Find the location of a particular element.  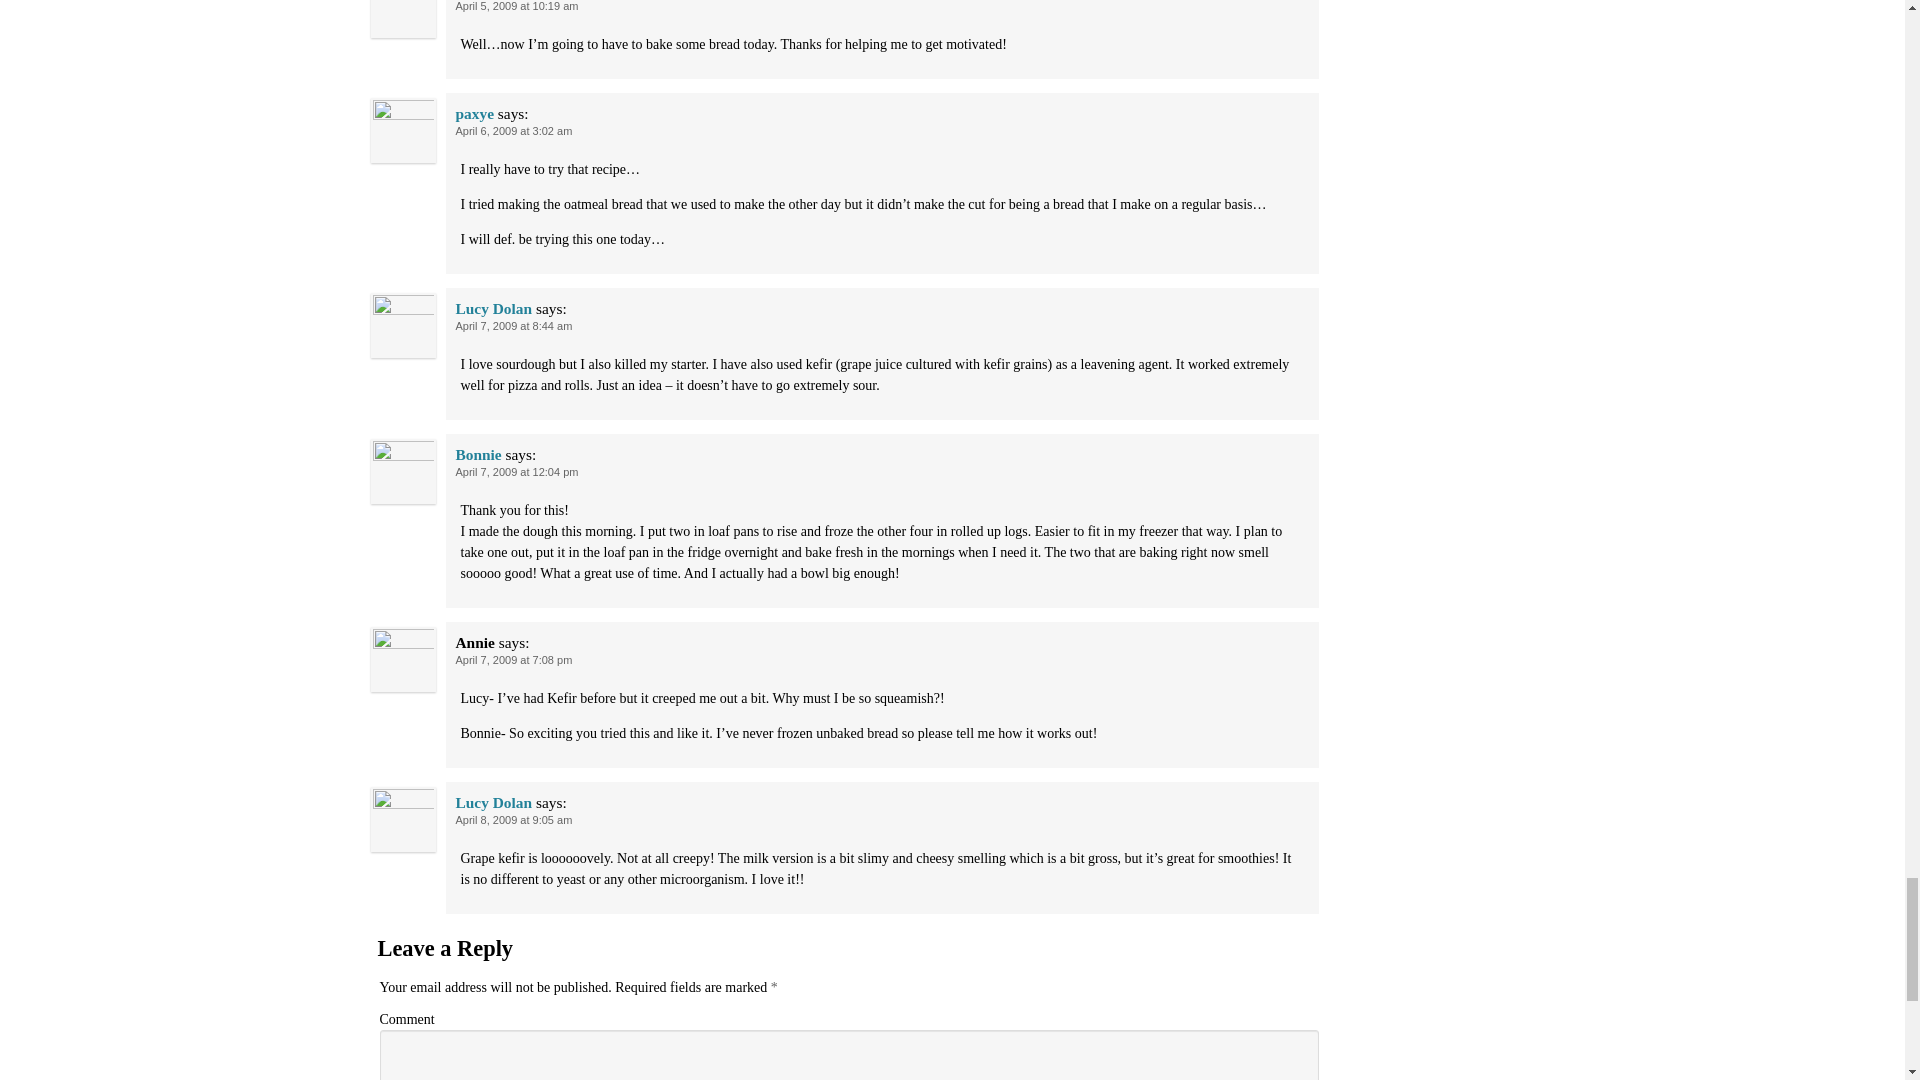

Lucy Dolan is located at coordinates (494, 802).